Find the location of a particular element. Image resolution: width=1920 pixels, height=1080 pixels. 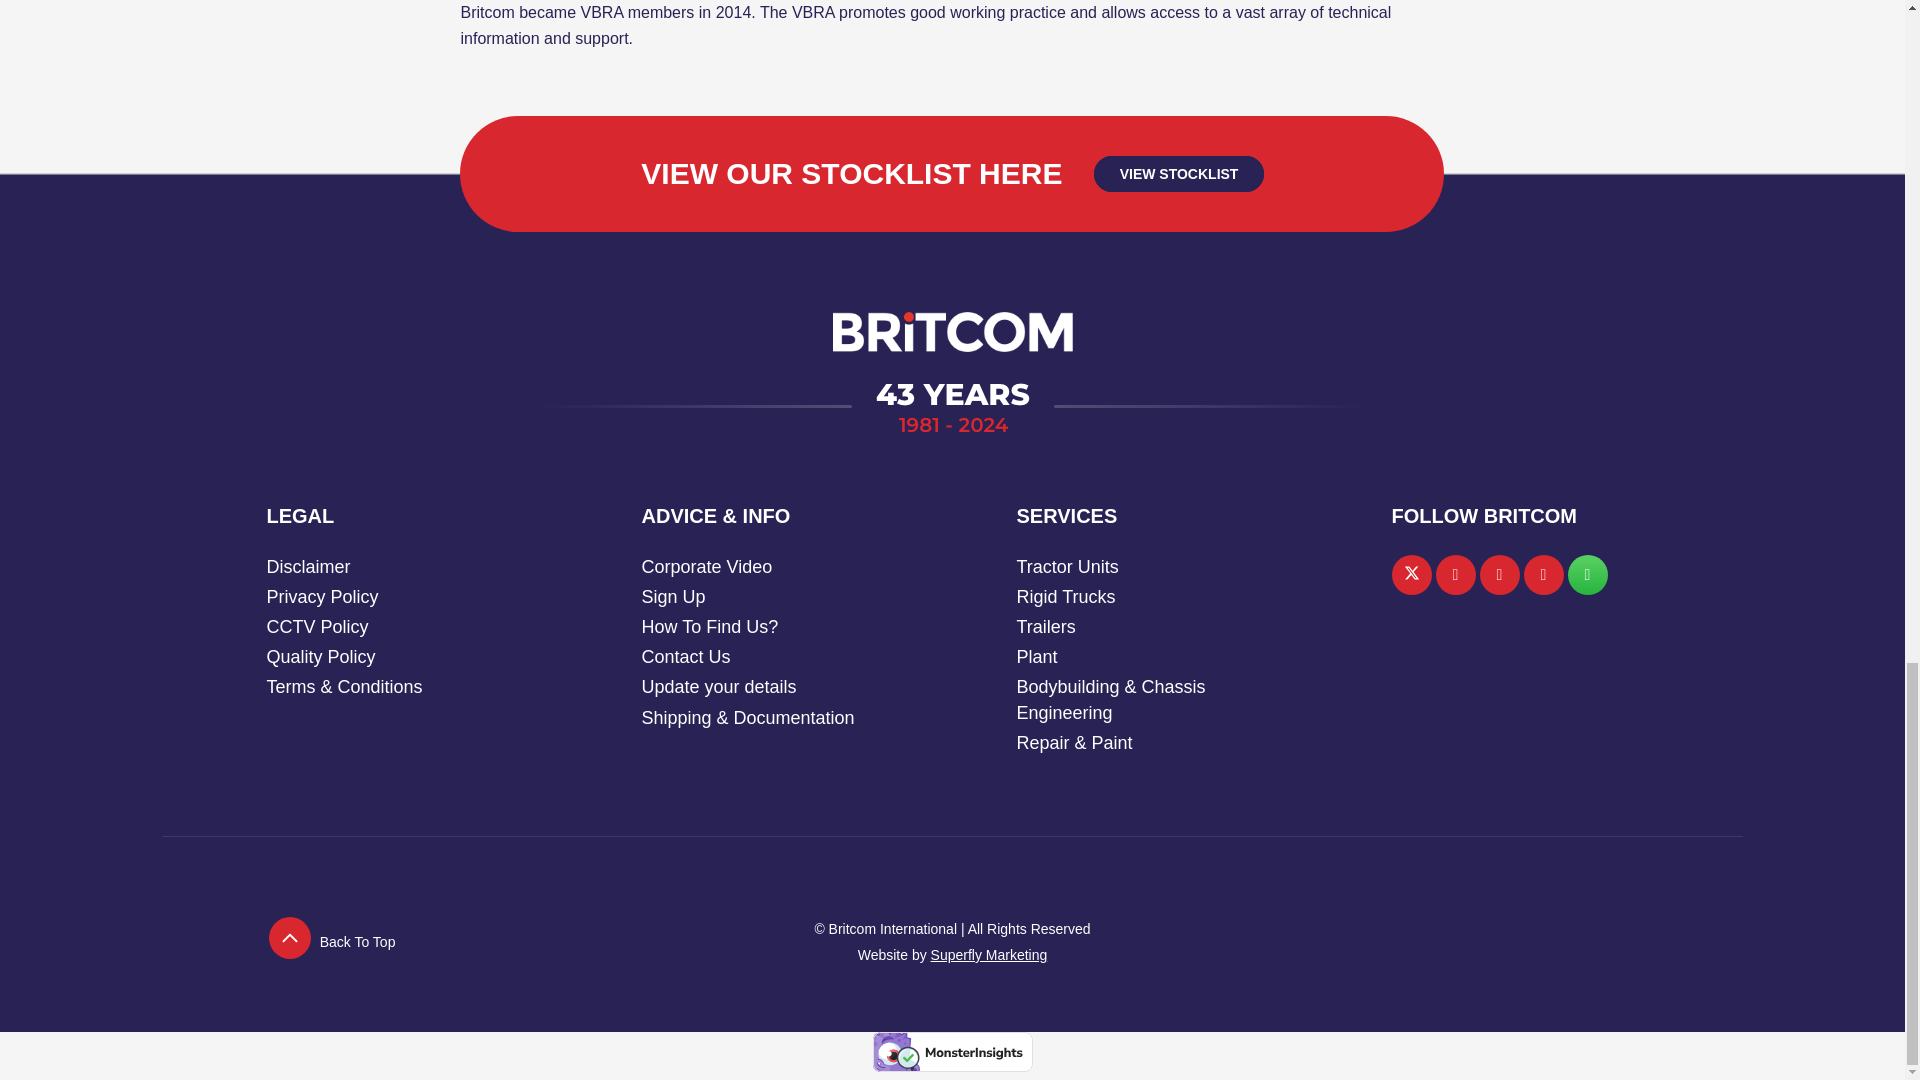

Twitter is located at coordinates (1412, 575).